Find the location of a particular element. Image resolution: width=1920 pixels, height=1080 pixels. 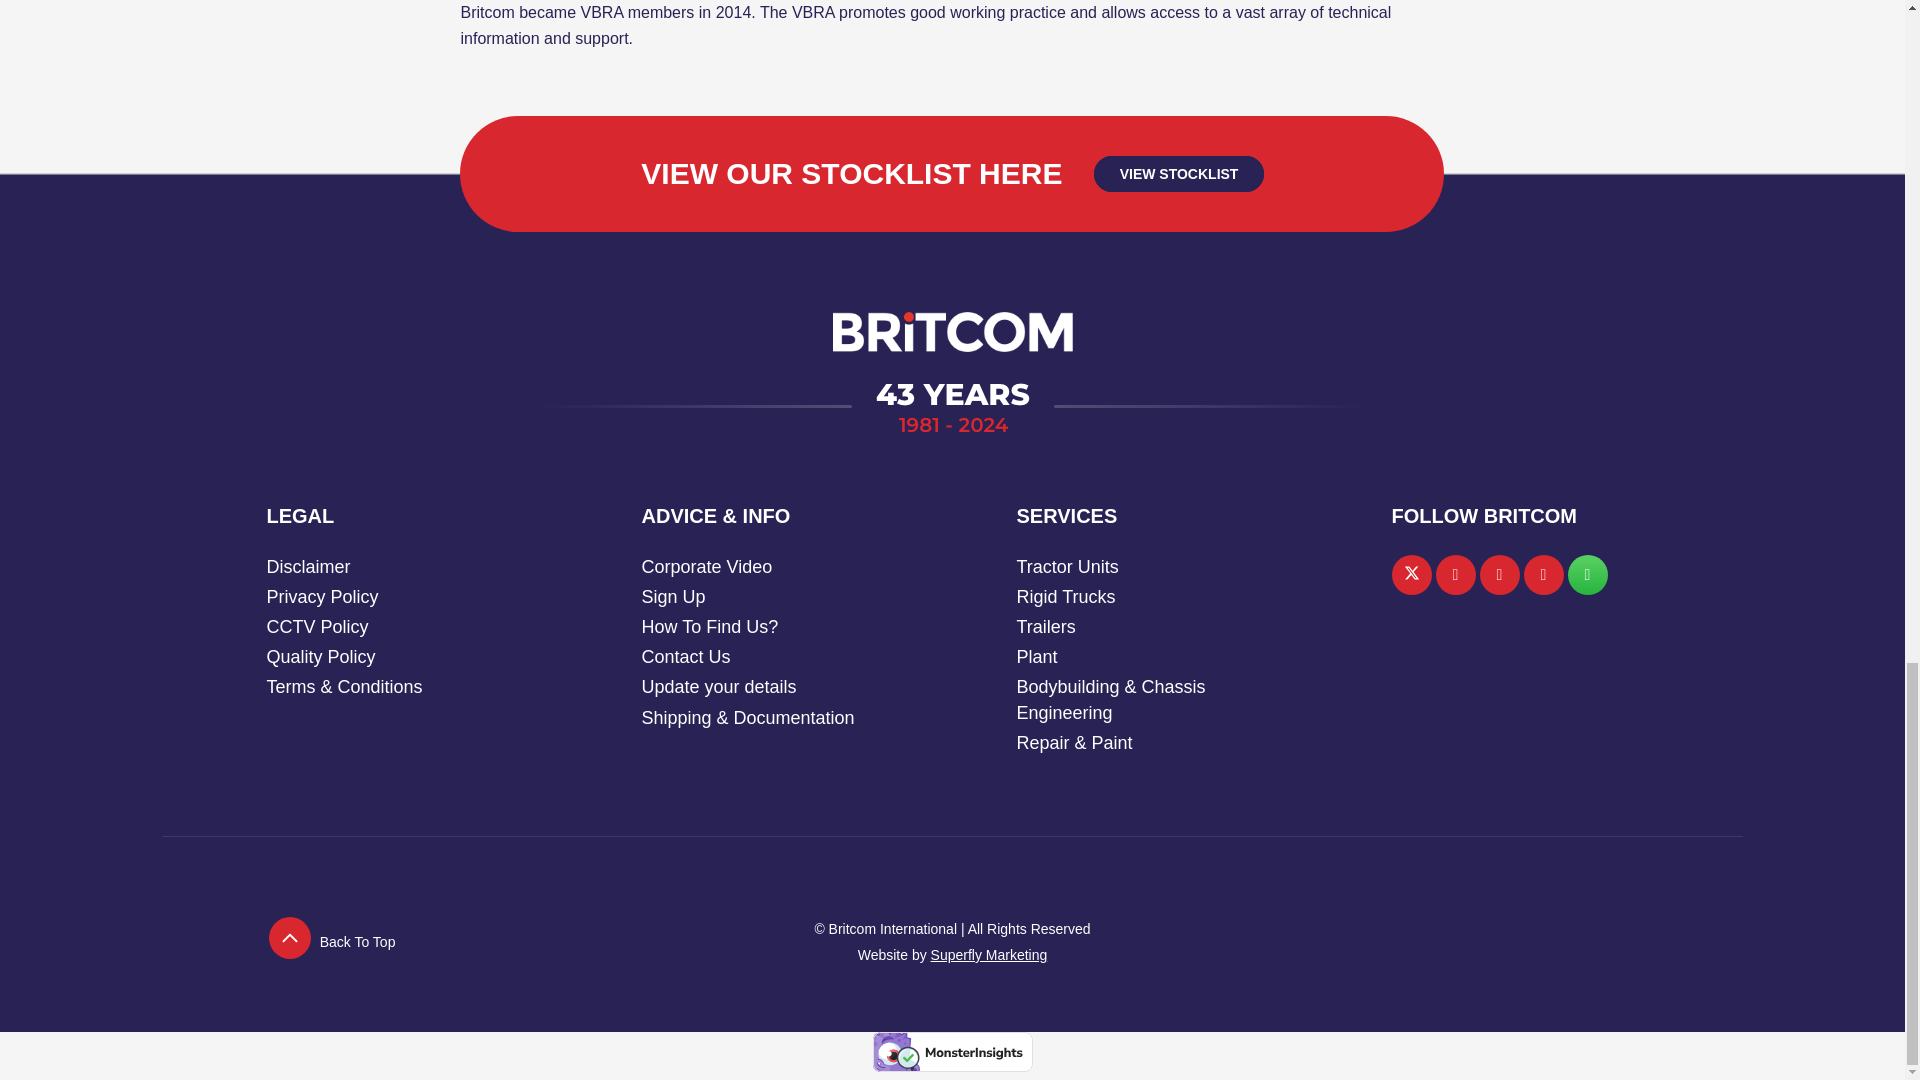

Twitter is located at coordinates (1412, 575).